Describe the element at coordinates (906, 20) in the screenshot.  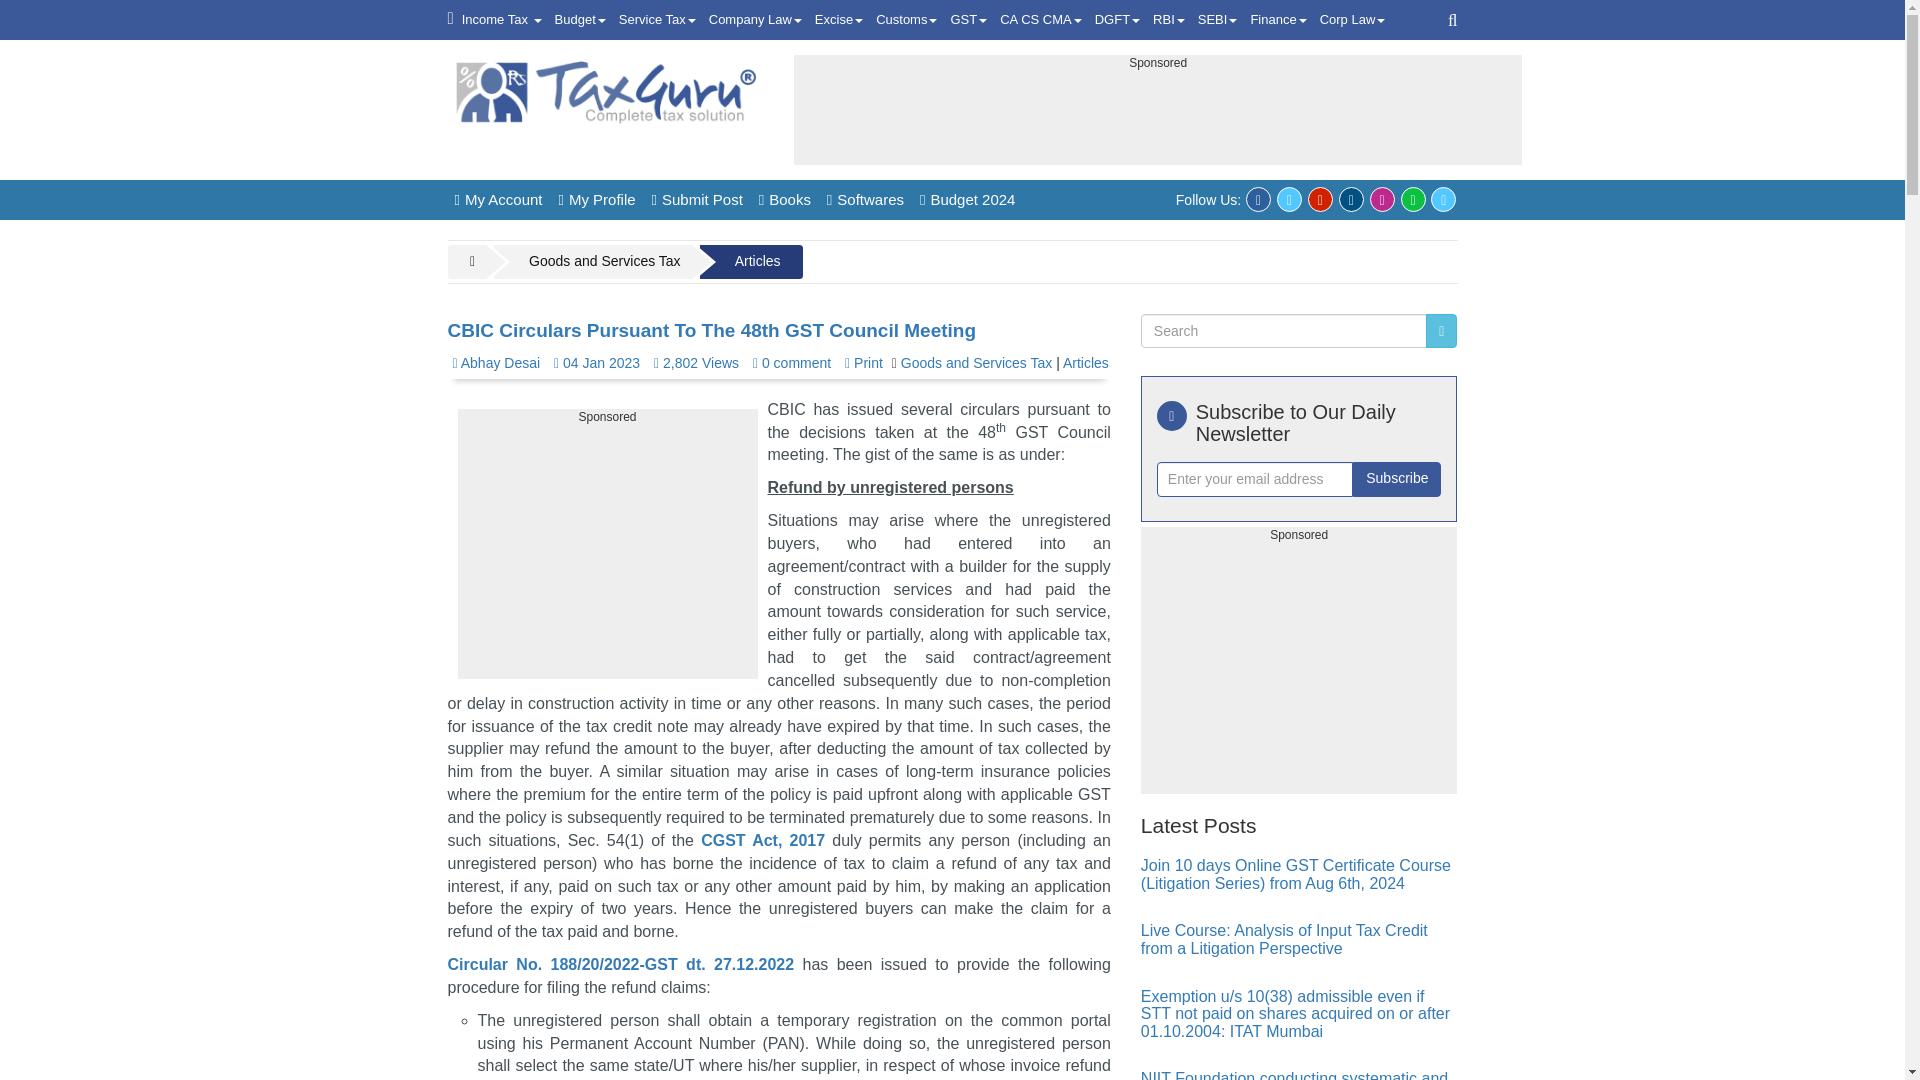
I see `Customs` at that location.